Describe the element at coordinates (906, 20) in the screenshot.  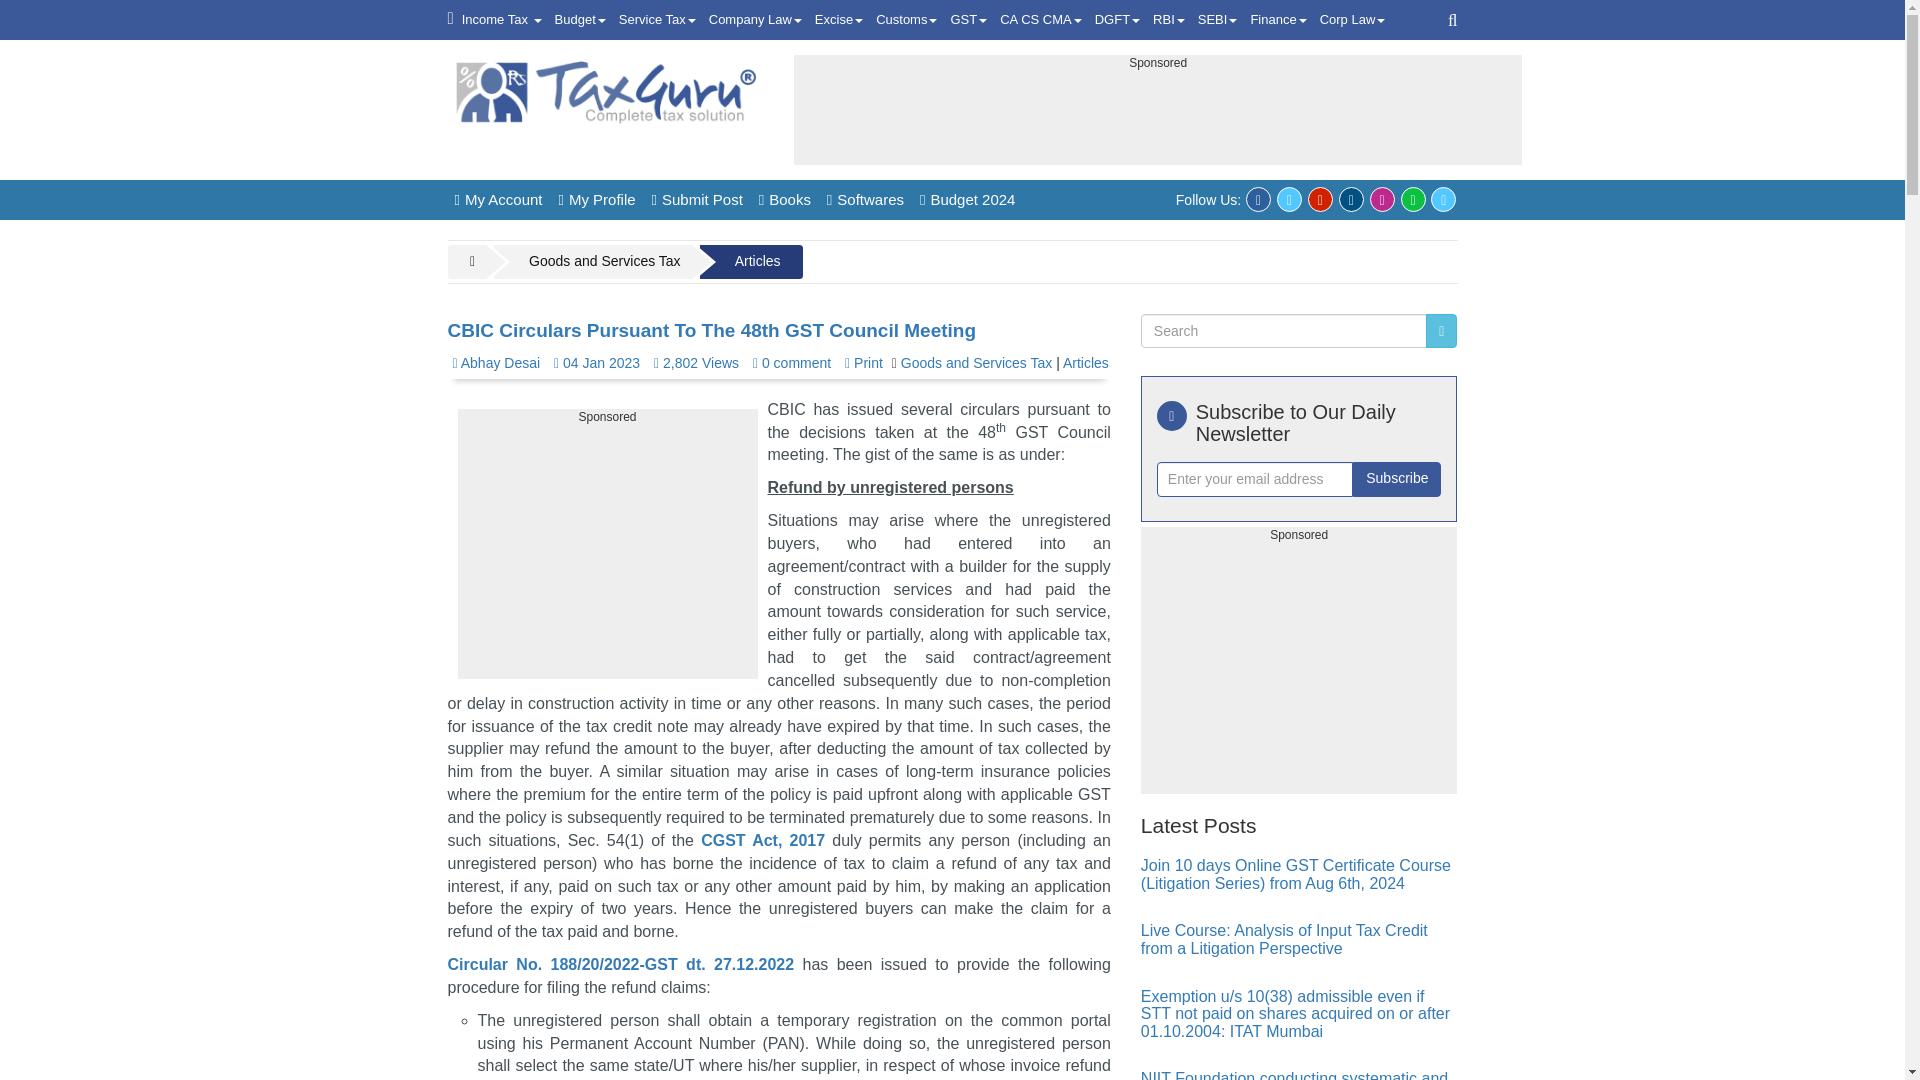
I see `Customs` at that location.